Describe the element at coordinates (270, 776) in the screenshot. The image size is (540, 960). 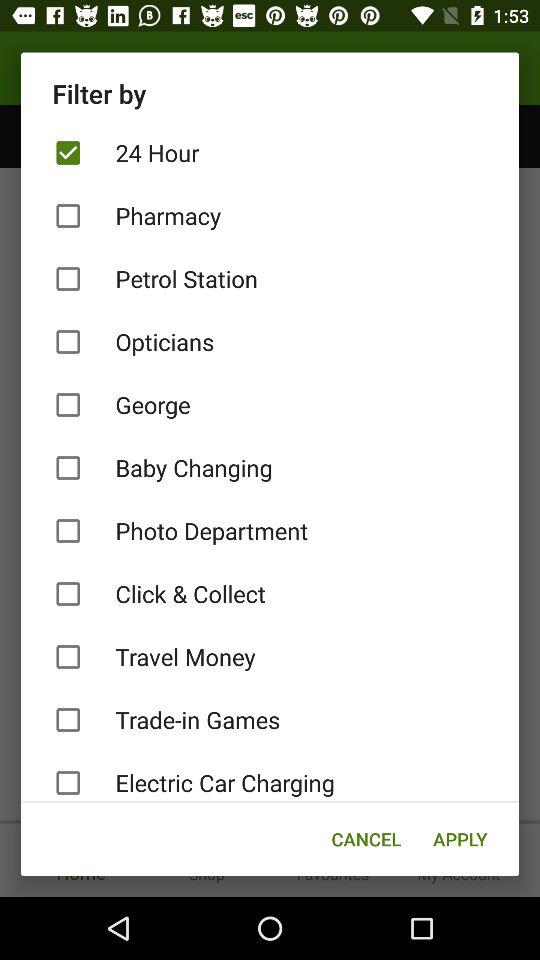
I see `press the icon below trade-in games icon` at that location.